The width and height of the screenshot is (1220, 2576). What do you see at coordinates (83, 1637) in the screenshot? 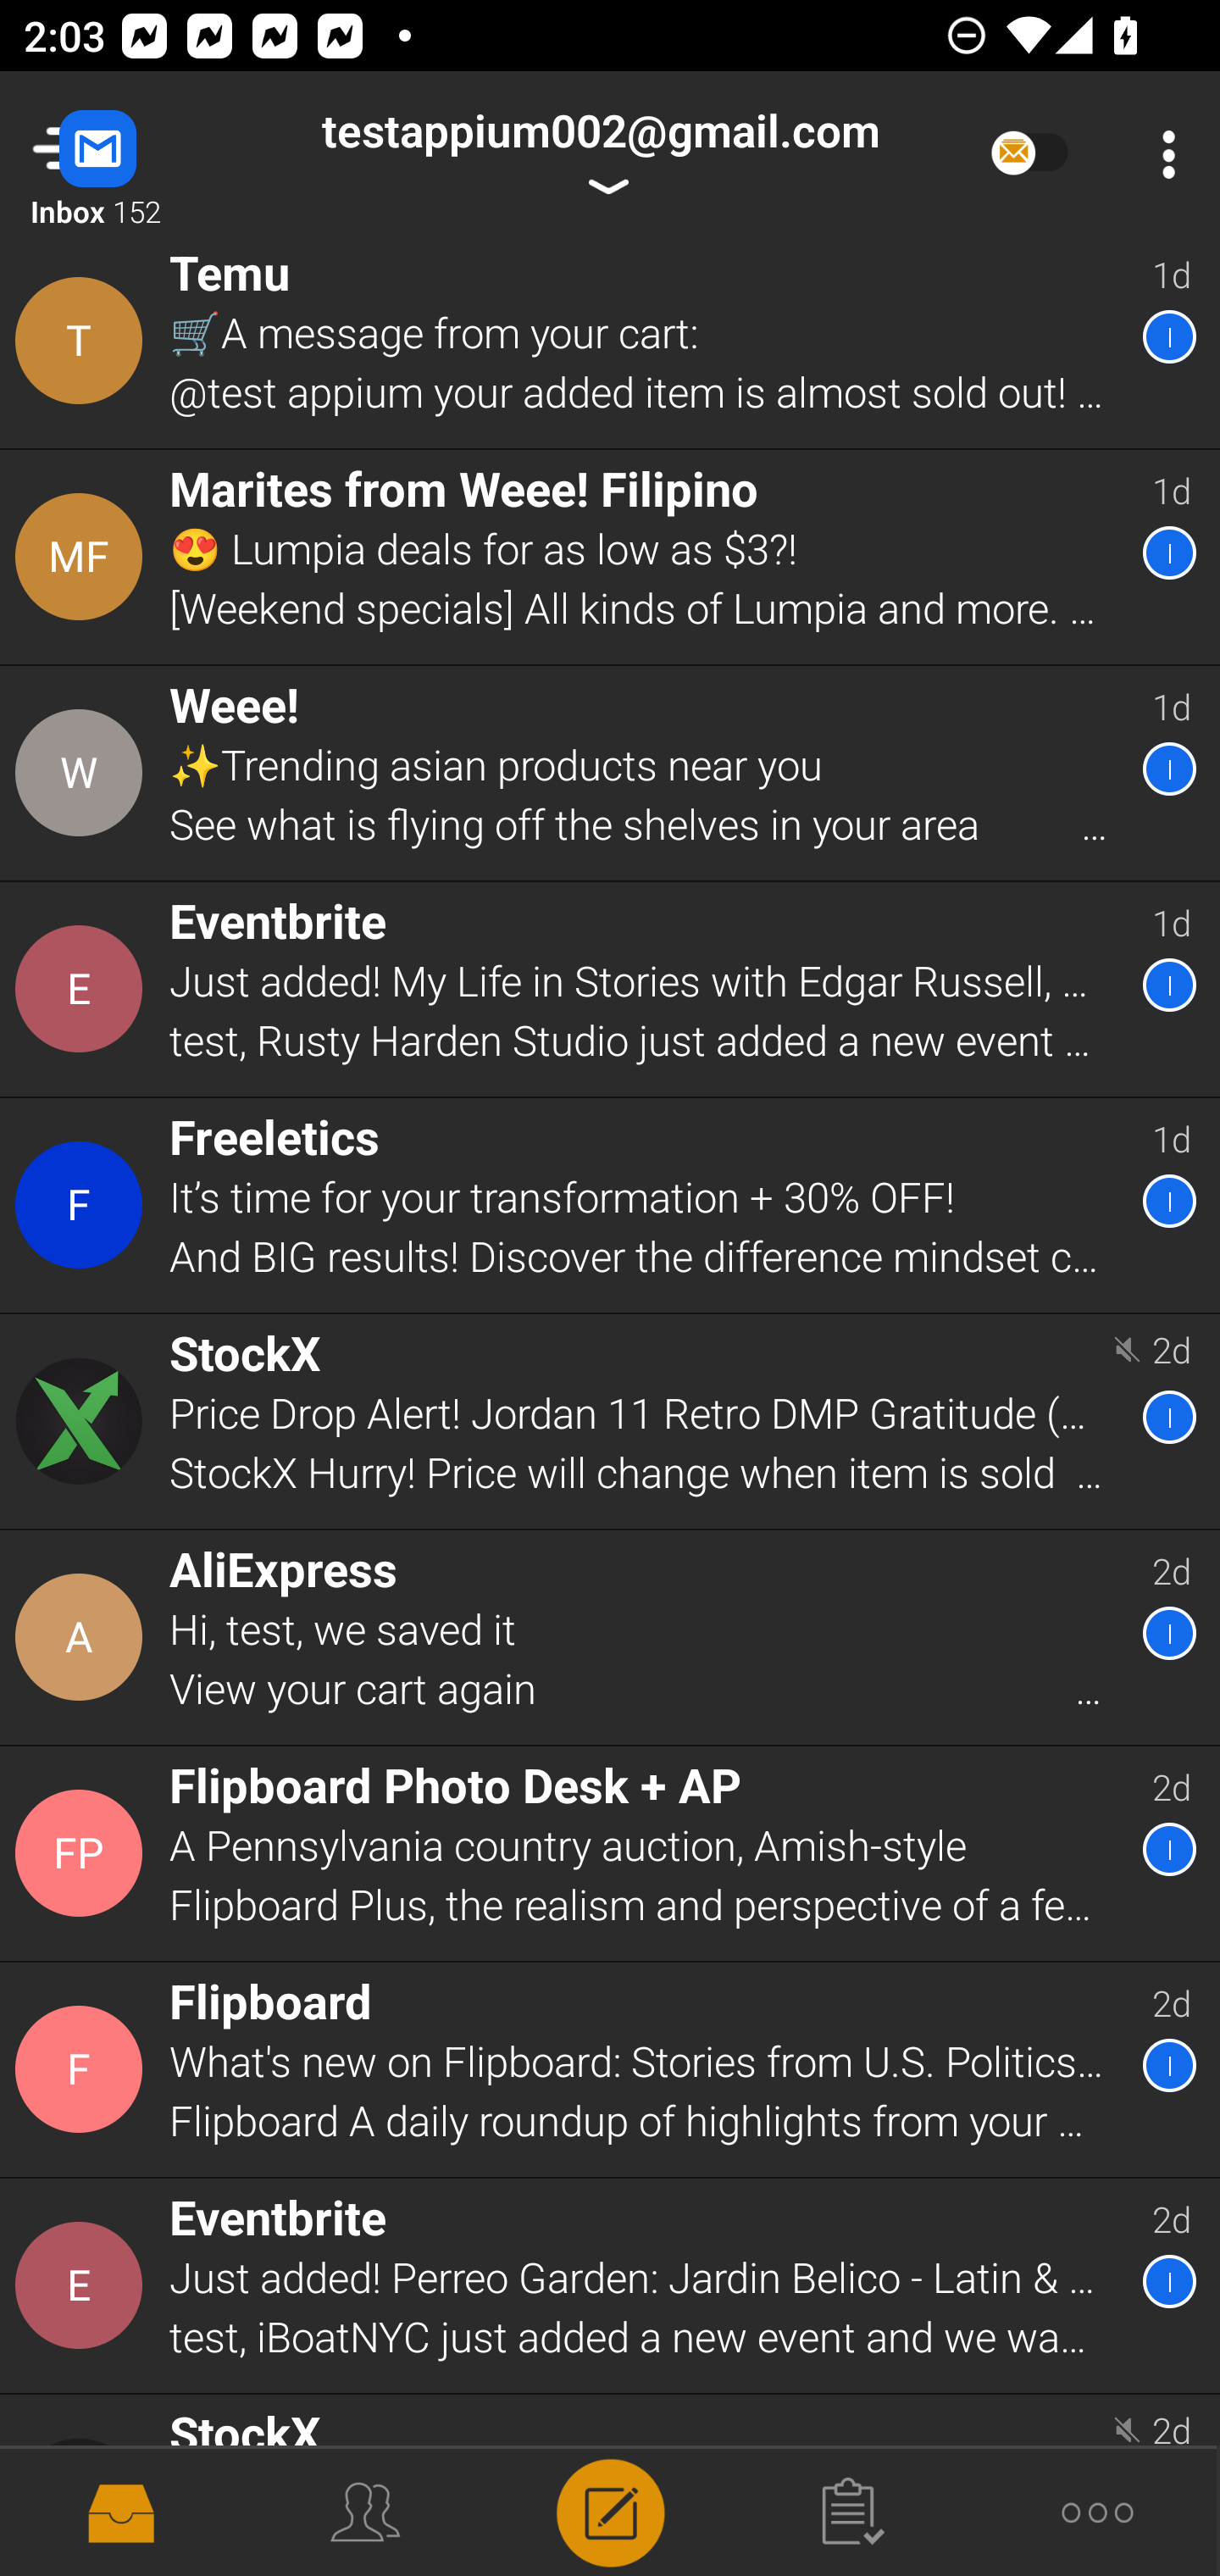
I see `Contact Details` at bounding box center [83, 1637].